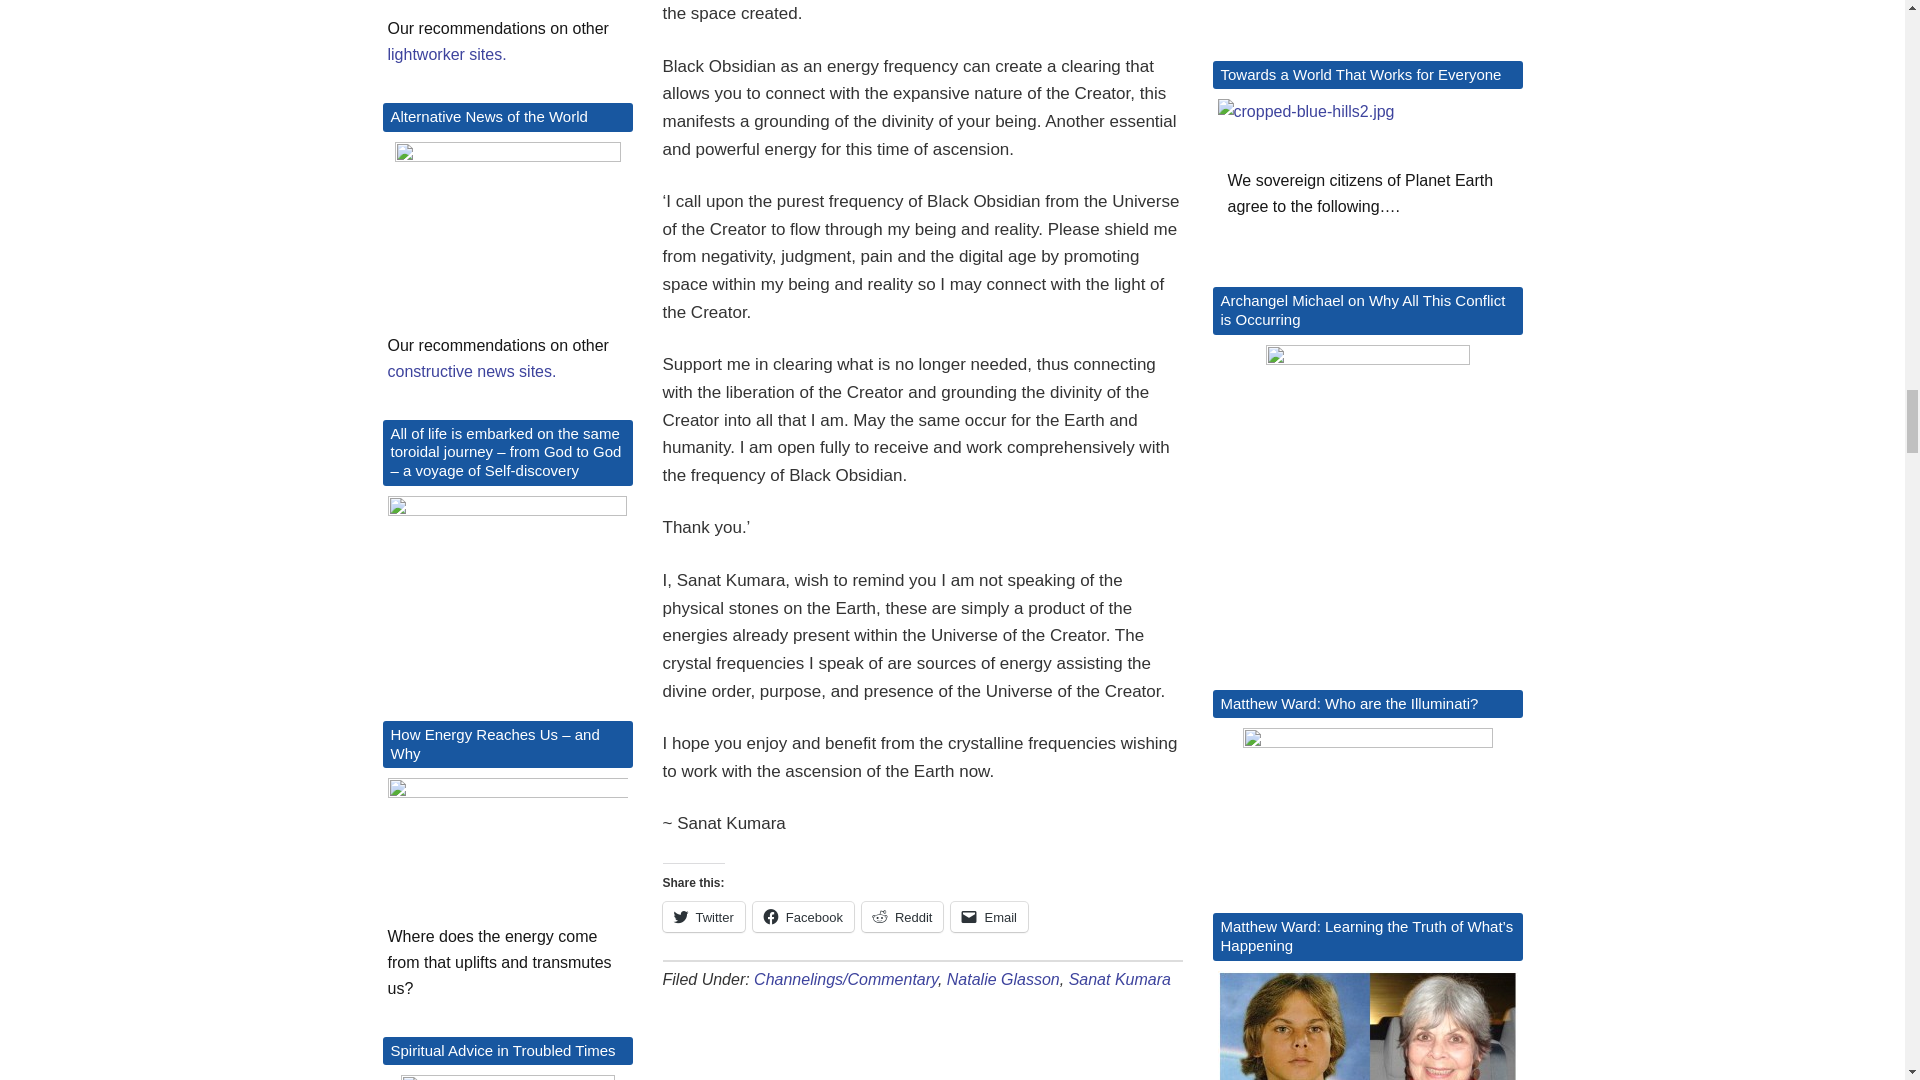 The image size is (1920, 1080). What do you see at coordinates (988, 916) in the screenshot?
I see `Click to email a link to a friend` at bounding box center [988, 916].